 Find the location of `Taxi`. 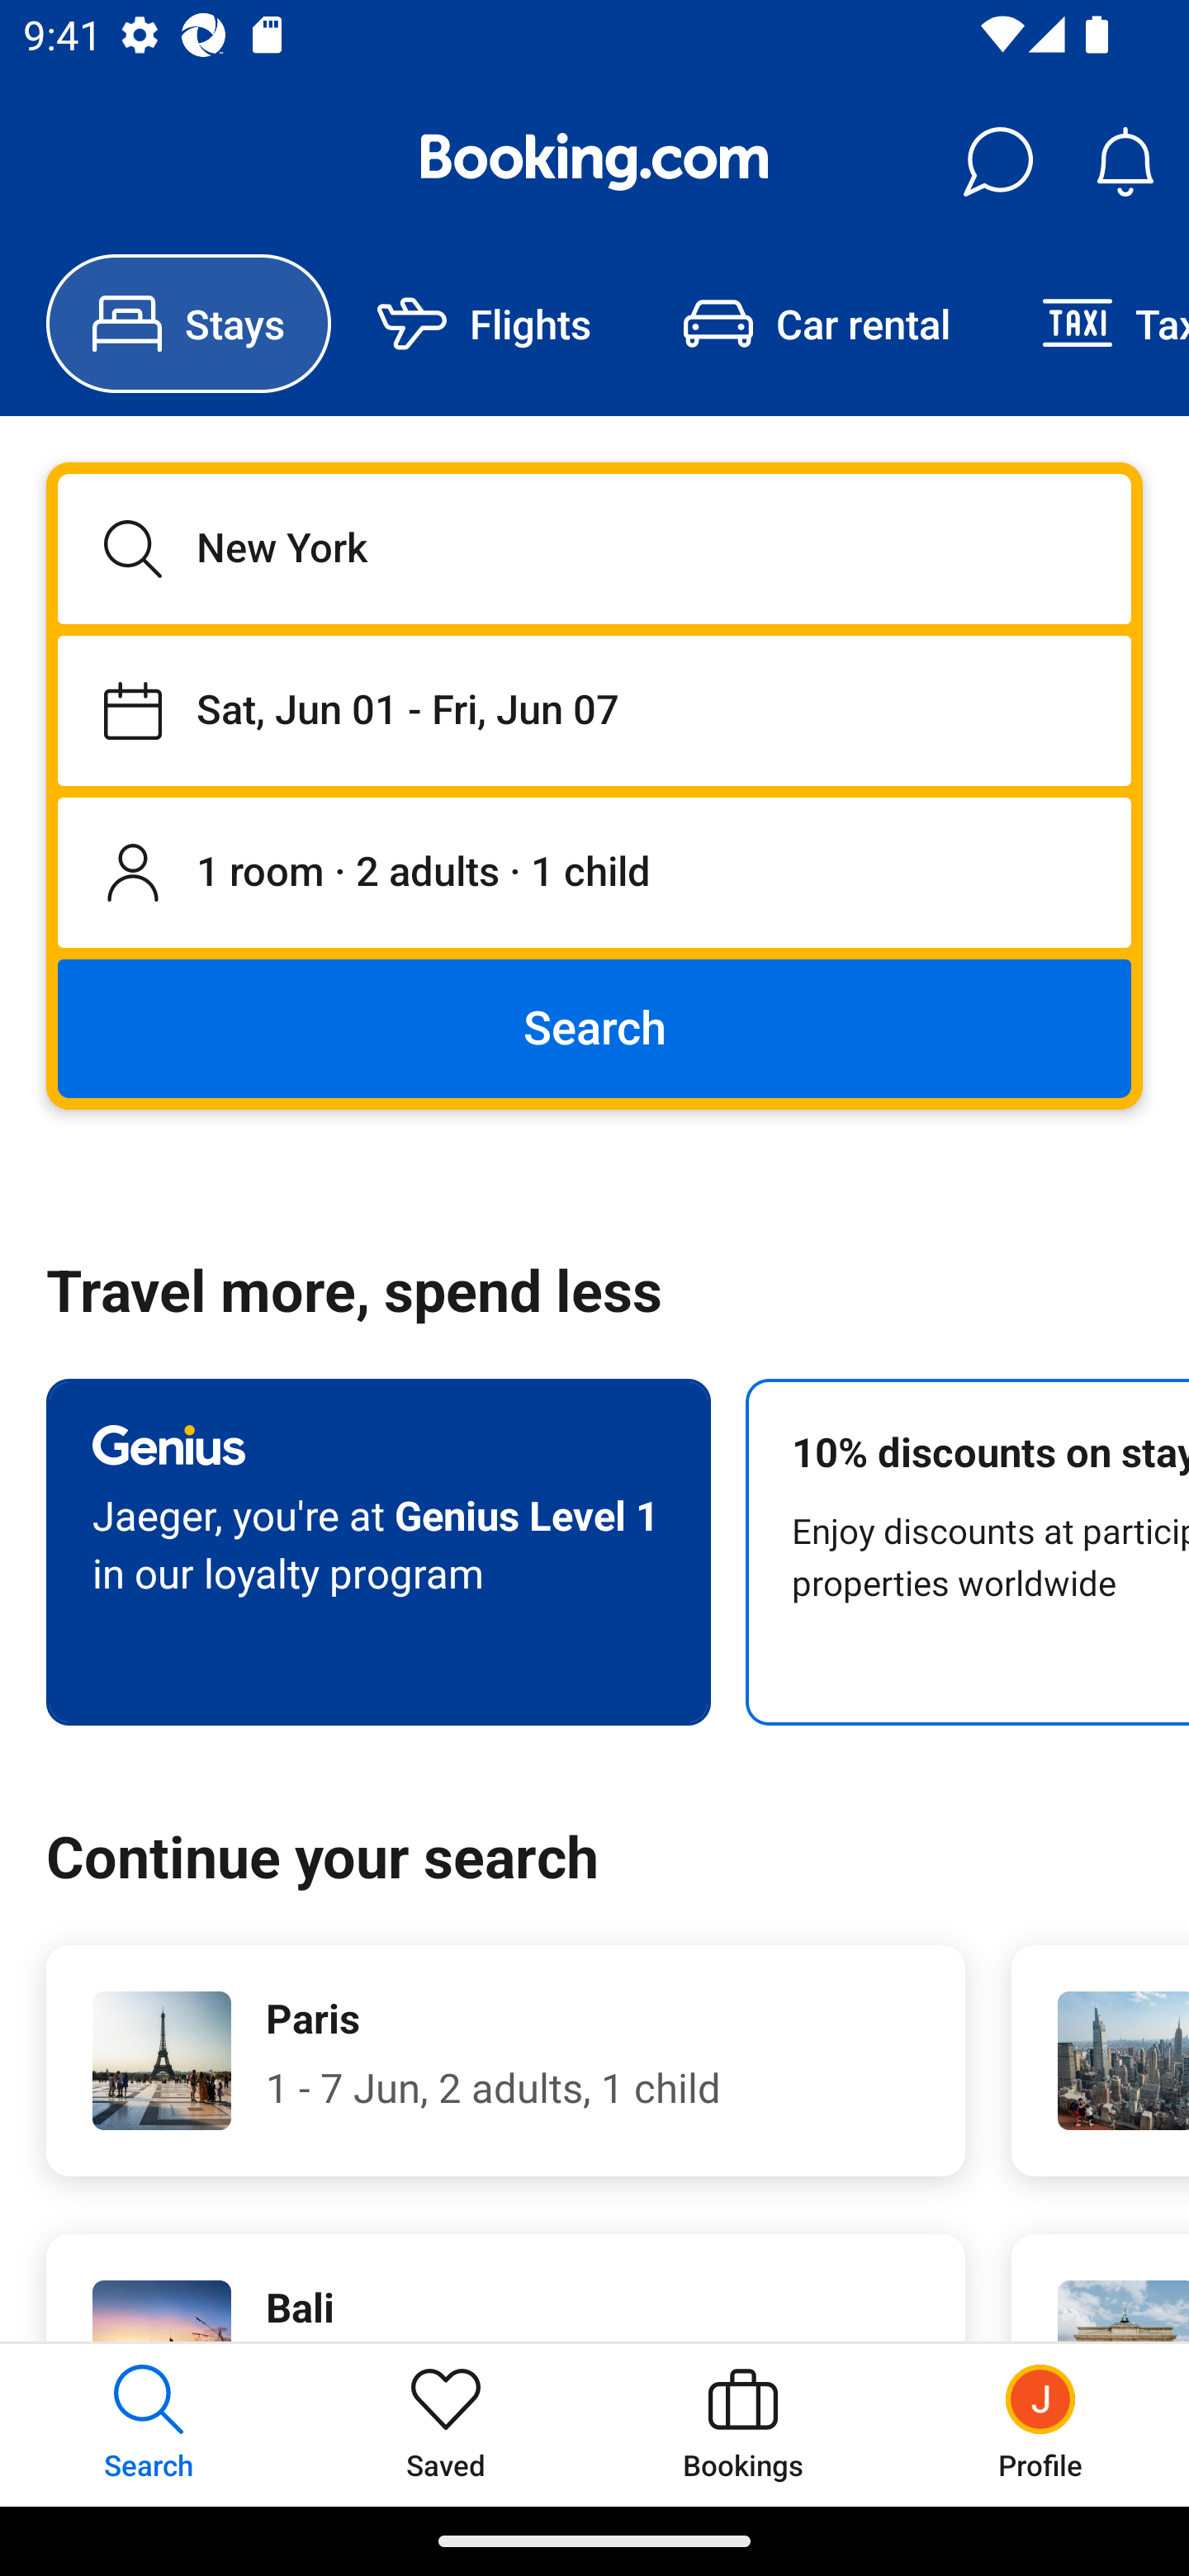

Taxi is located at coordinates (1092, 324).